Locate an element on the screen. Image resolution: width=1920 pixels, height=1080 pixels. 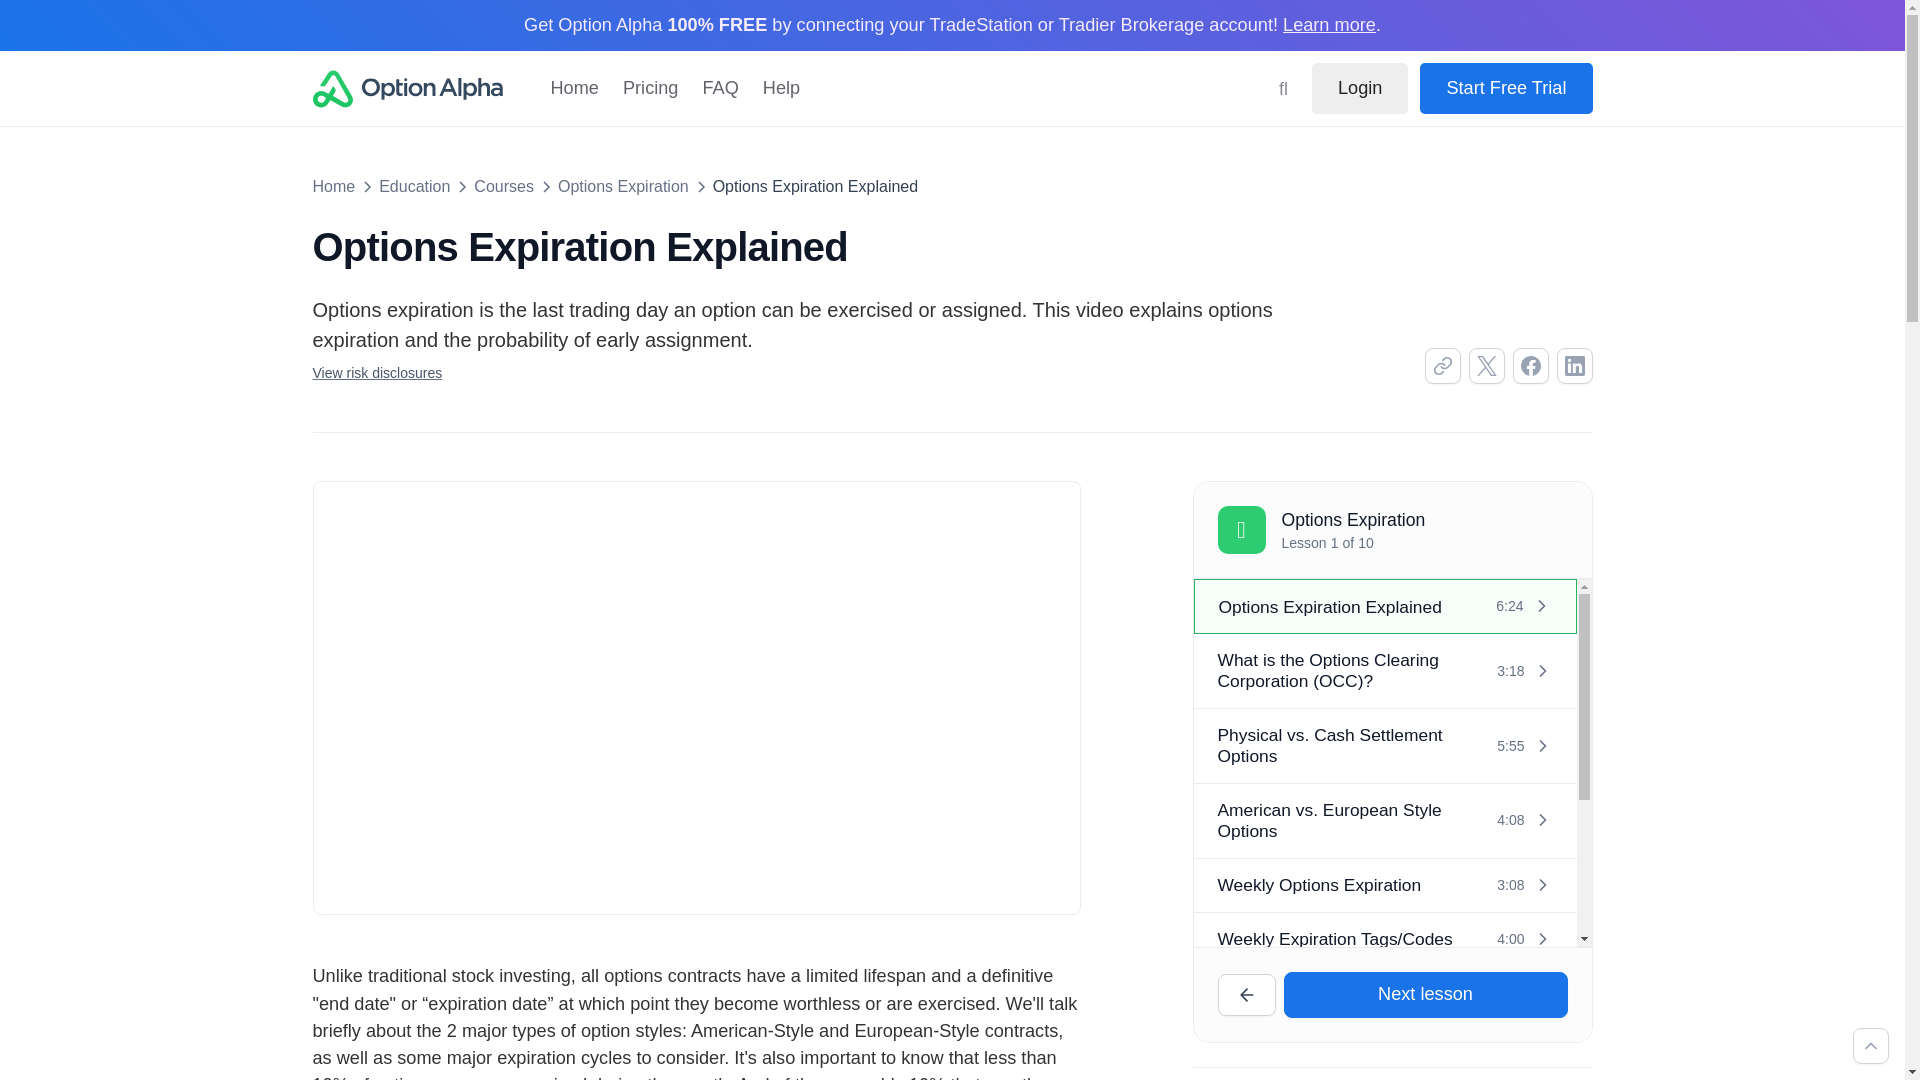
Help is located at coordinates (781, 88).